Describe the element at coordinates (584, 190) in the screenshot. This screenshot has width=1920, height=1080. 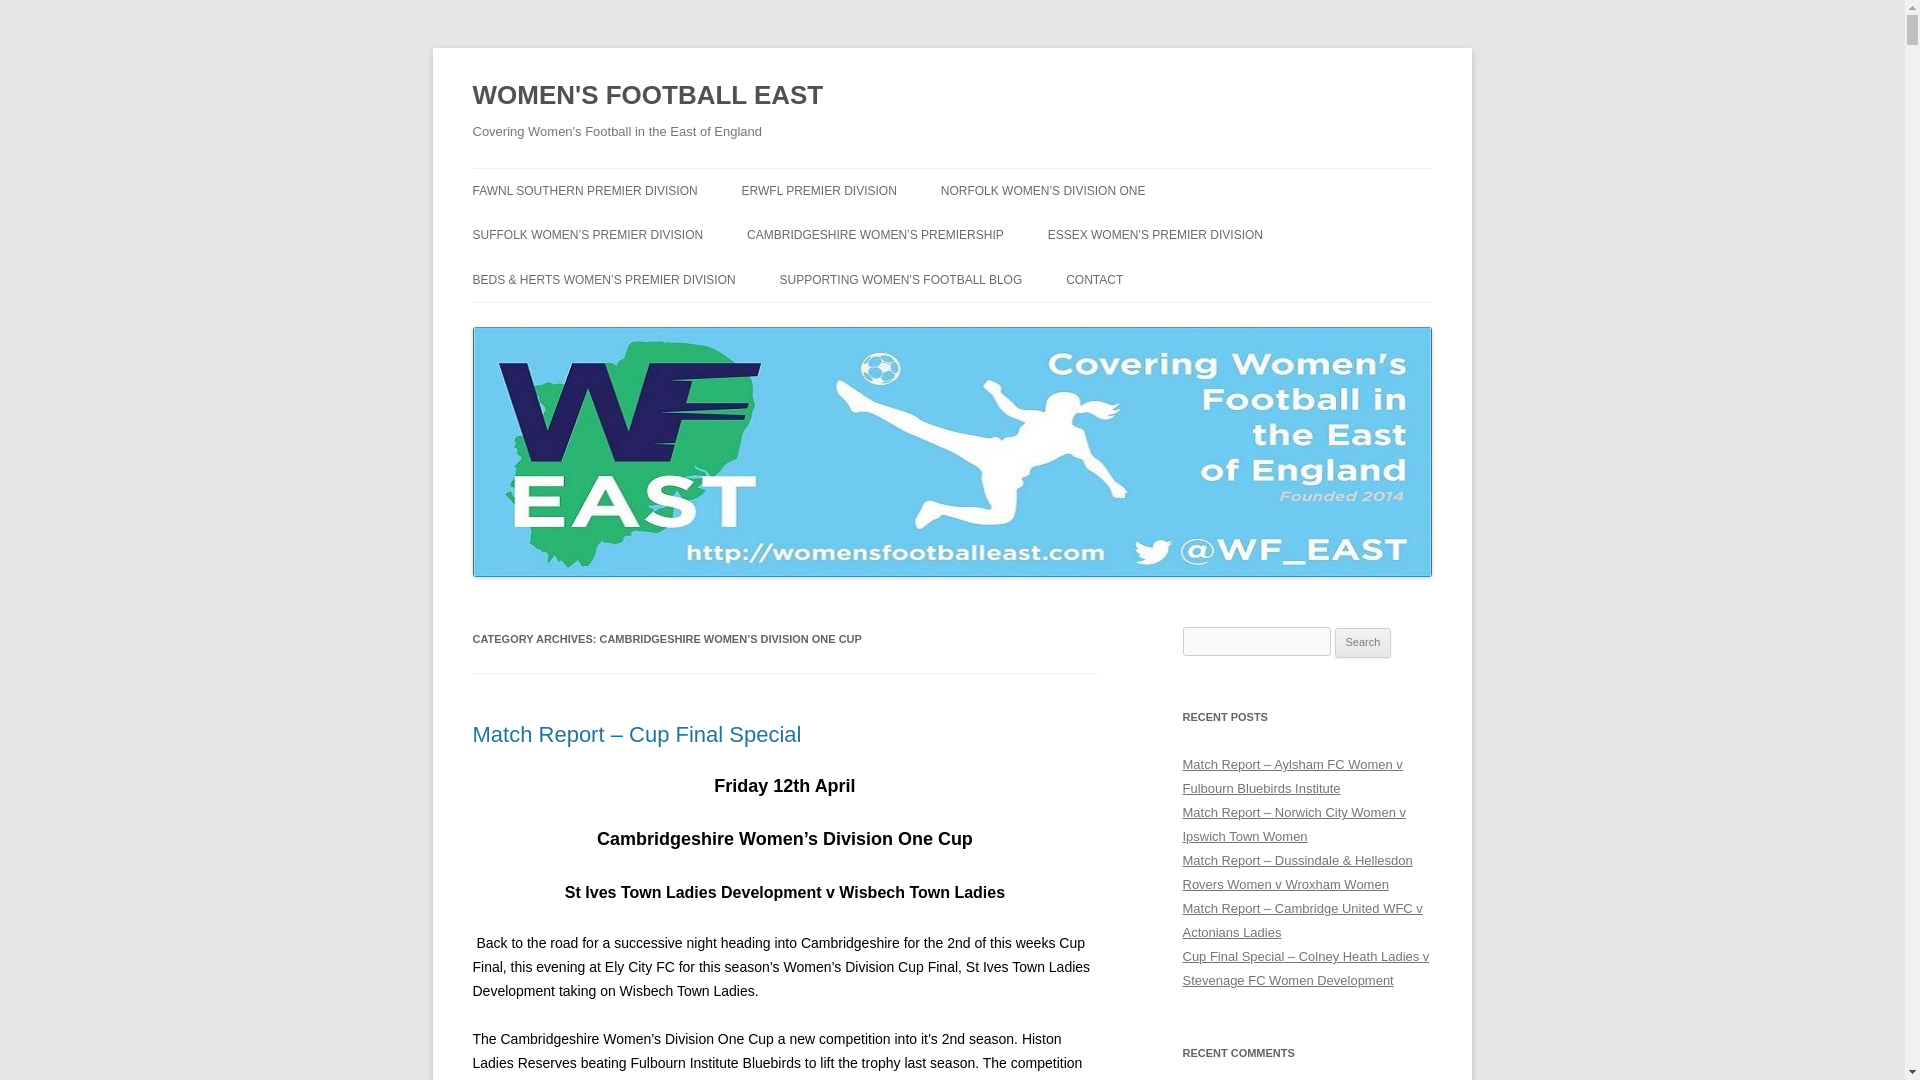
I see `FAWNL SOUTHERN PREMIER DIVISION` at that location.